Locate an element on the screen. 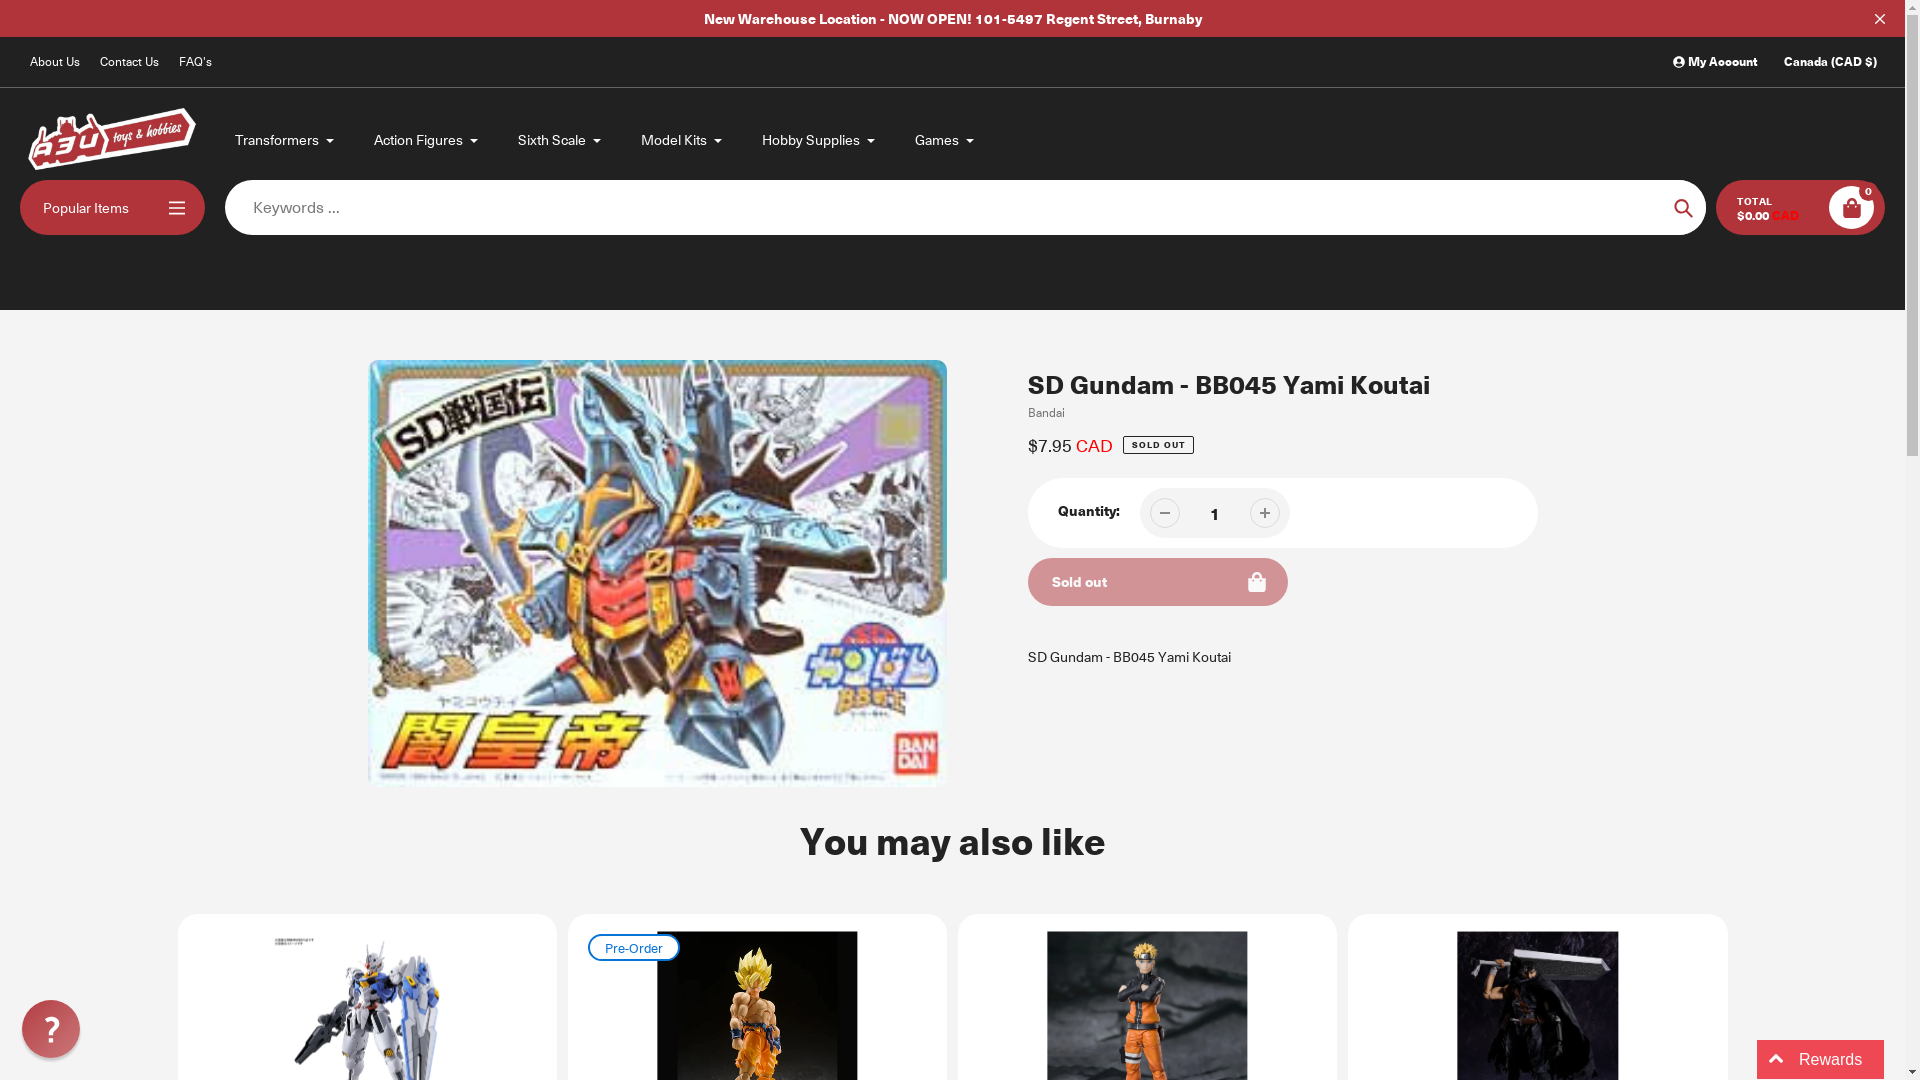 Image resolution: width=1920 pixels, height=1080 pixels. My Account is located at coordinates (1716, 62).